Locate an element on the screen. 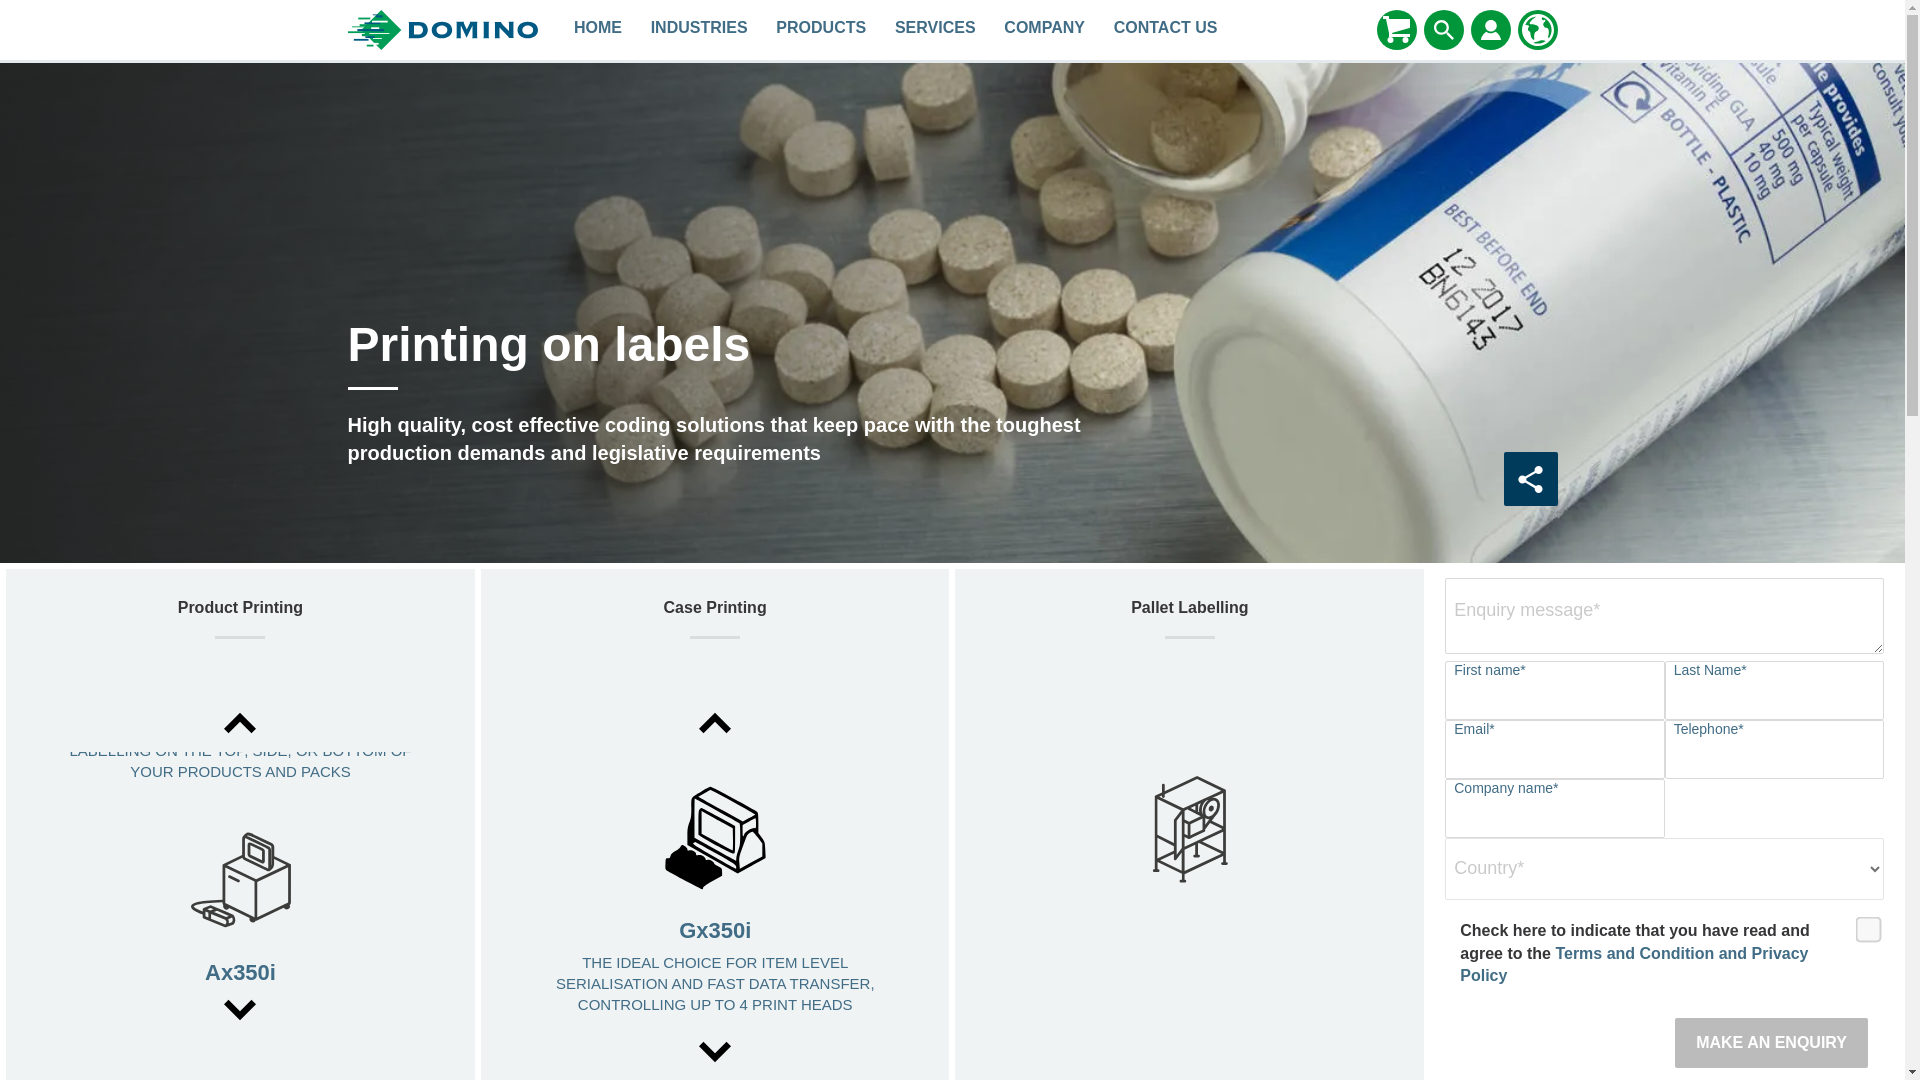  industries is located at coordinates (698, 30).